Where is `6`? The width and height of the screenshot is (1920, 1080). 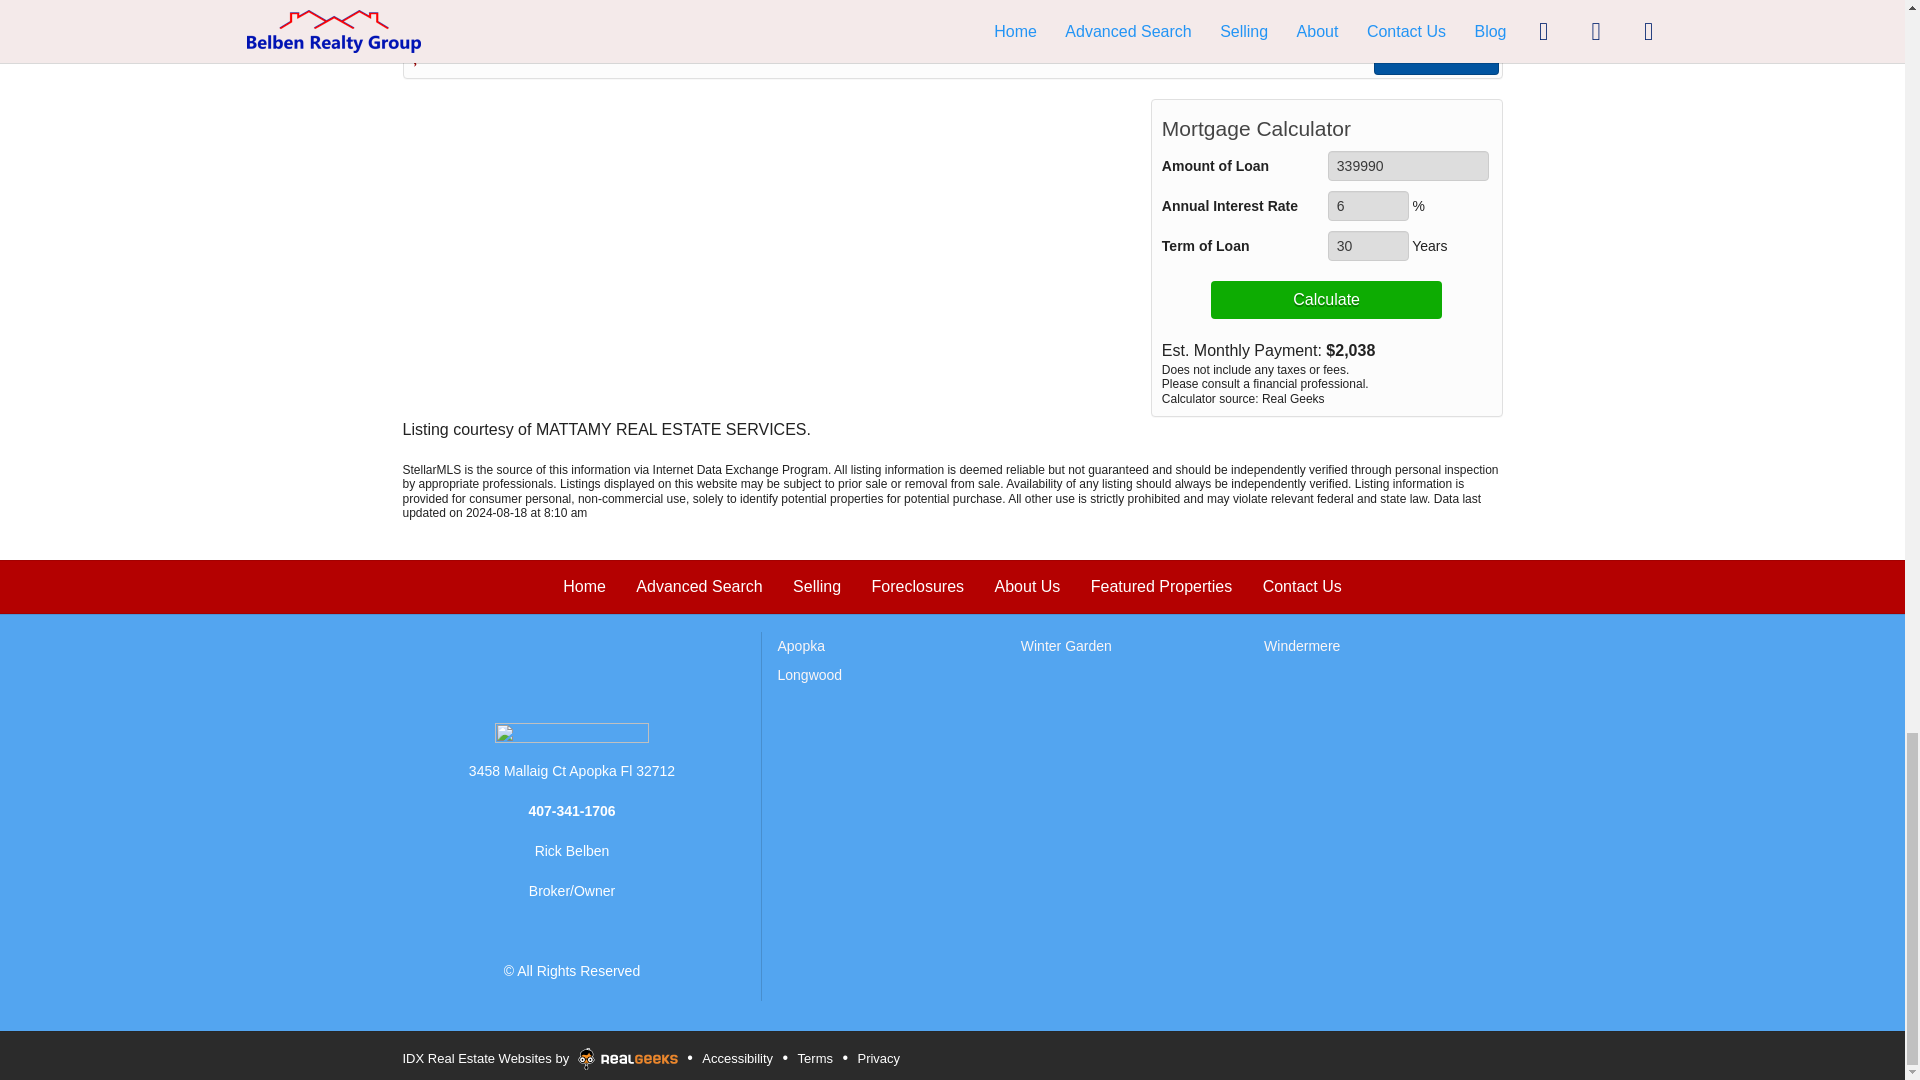 6 is located at coordinates (1368, 206).